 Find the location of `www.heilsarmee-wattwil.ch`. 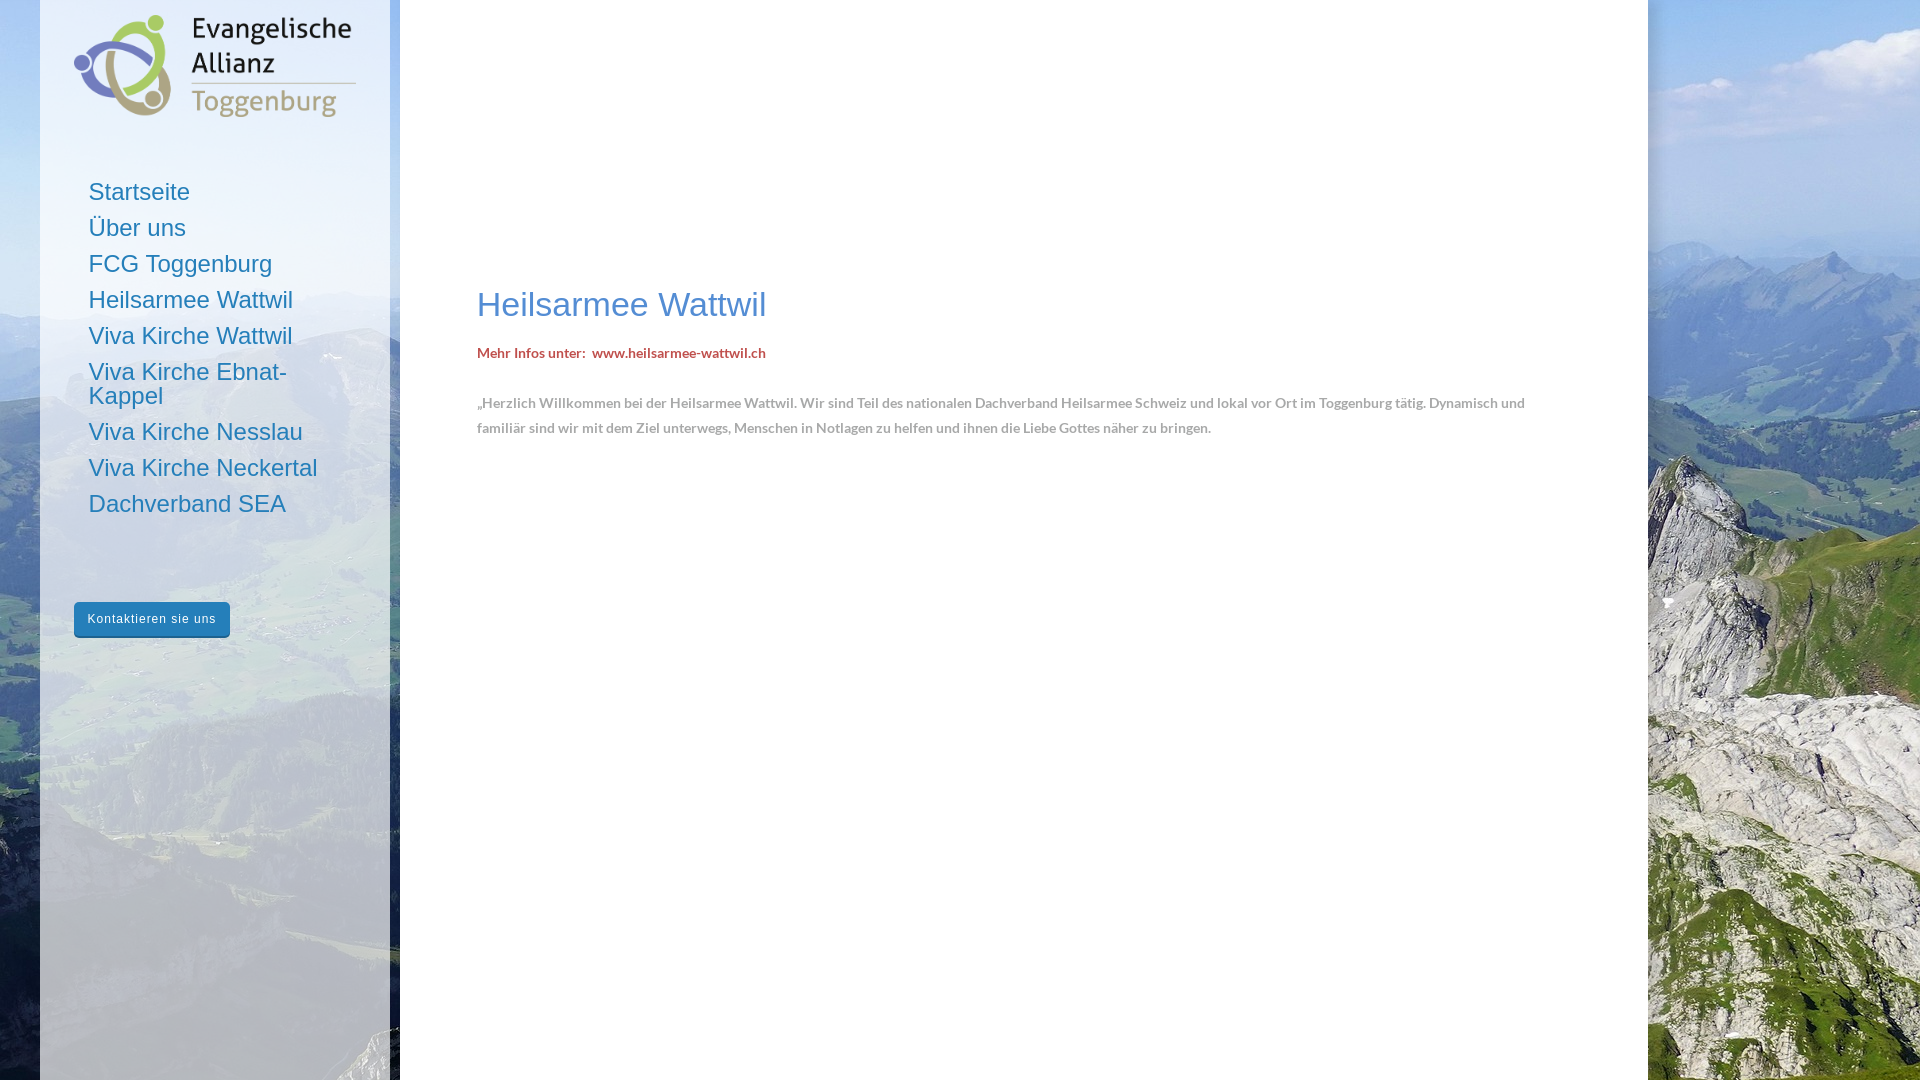

www.heilsarmee-wattwil.ch is located at coordinates (690, 352).